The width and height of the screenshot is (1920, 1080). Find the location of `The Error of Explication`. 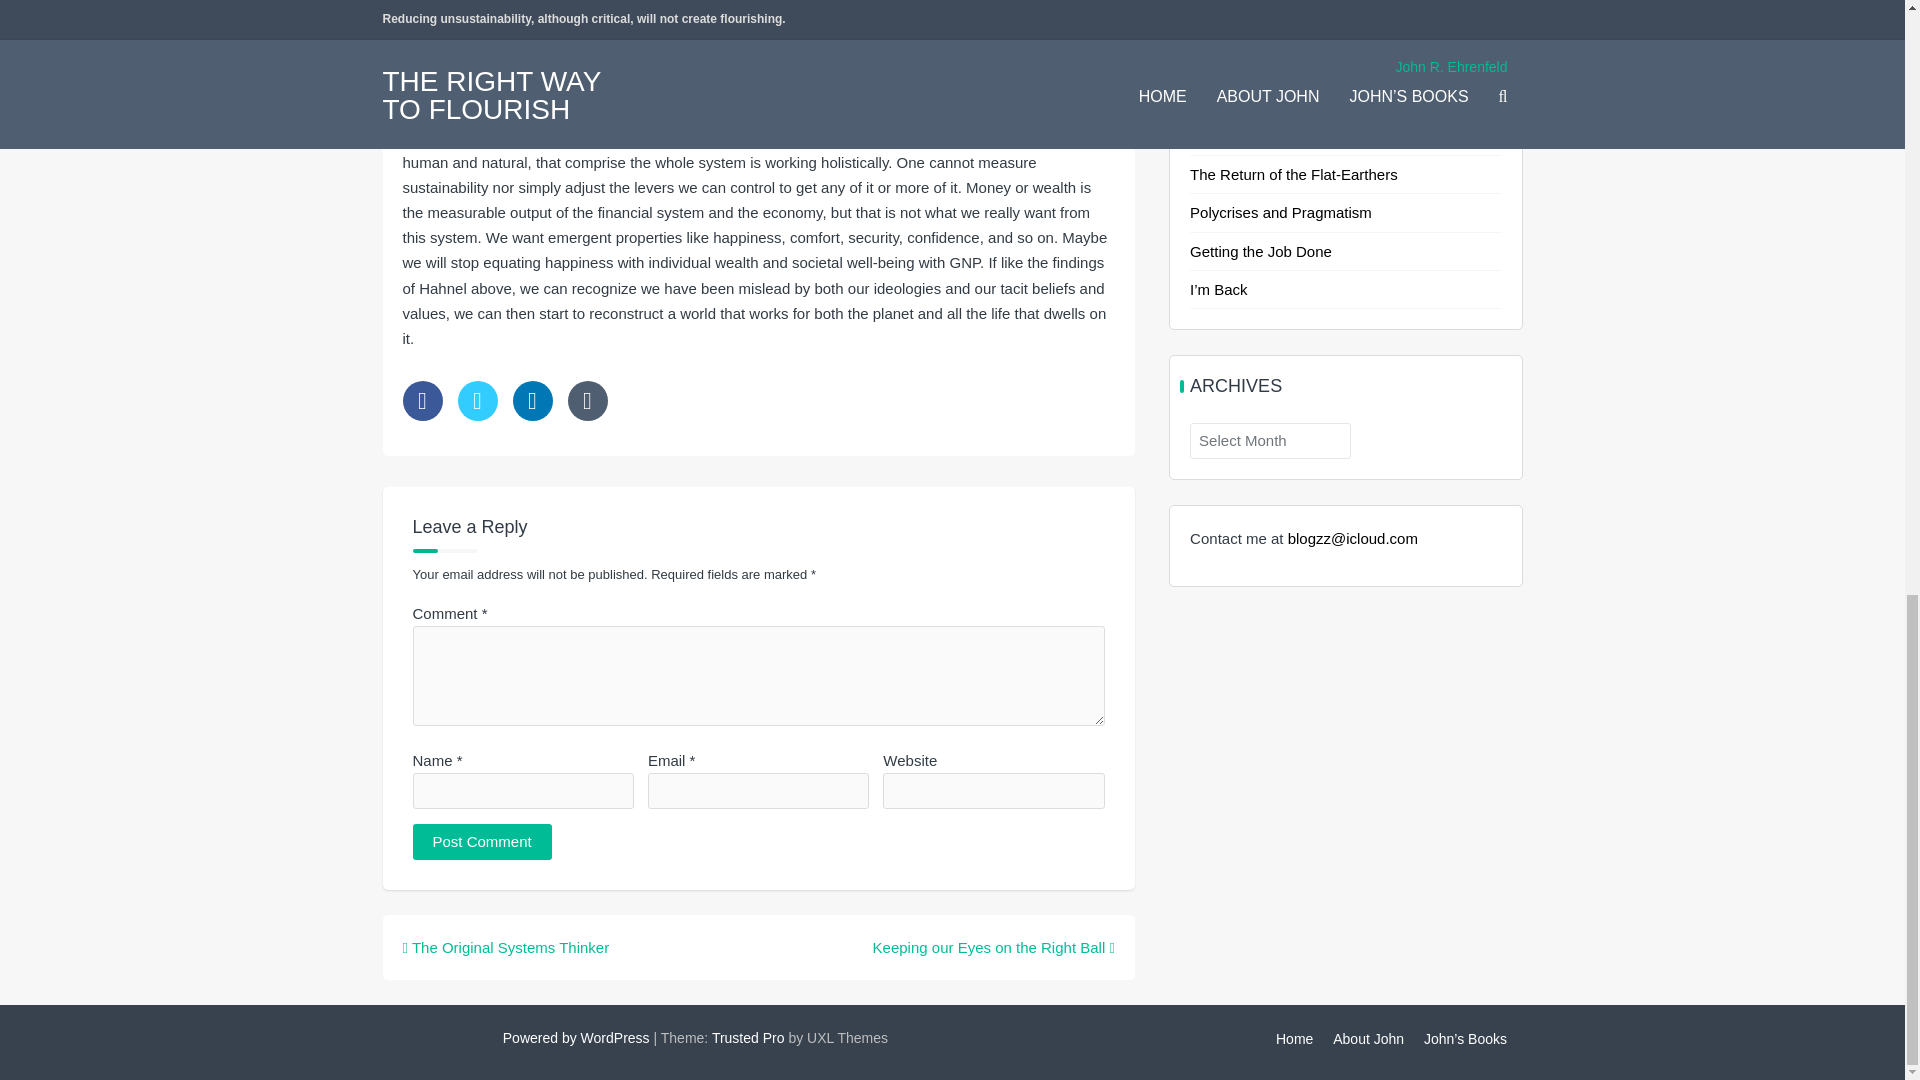

The Error of Explication is located at coordinates (1268, 60).